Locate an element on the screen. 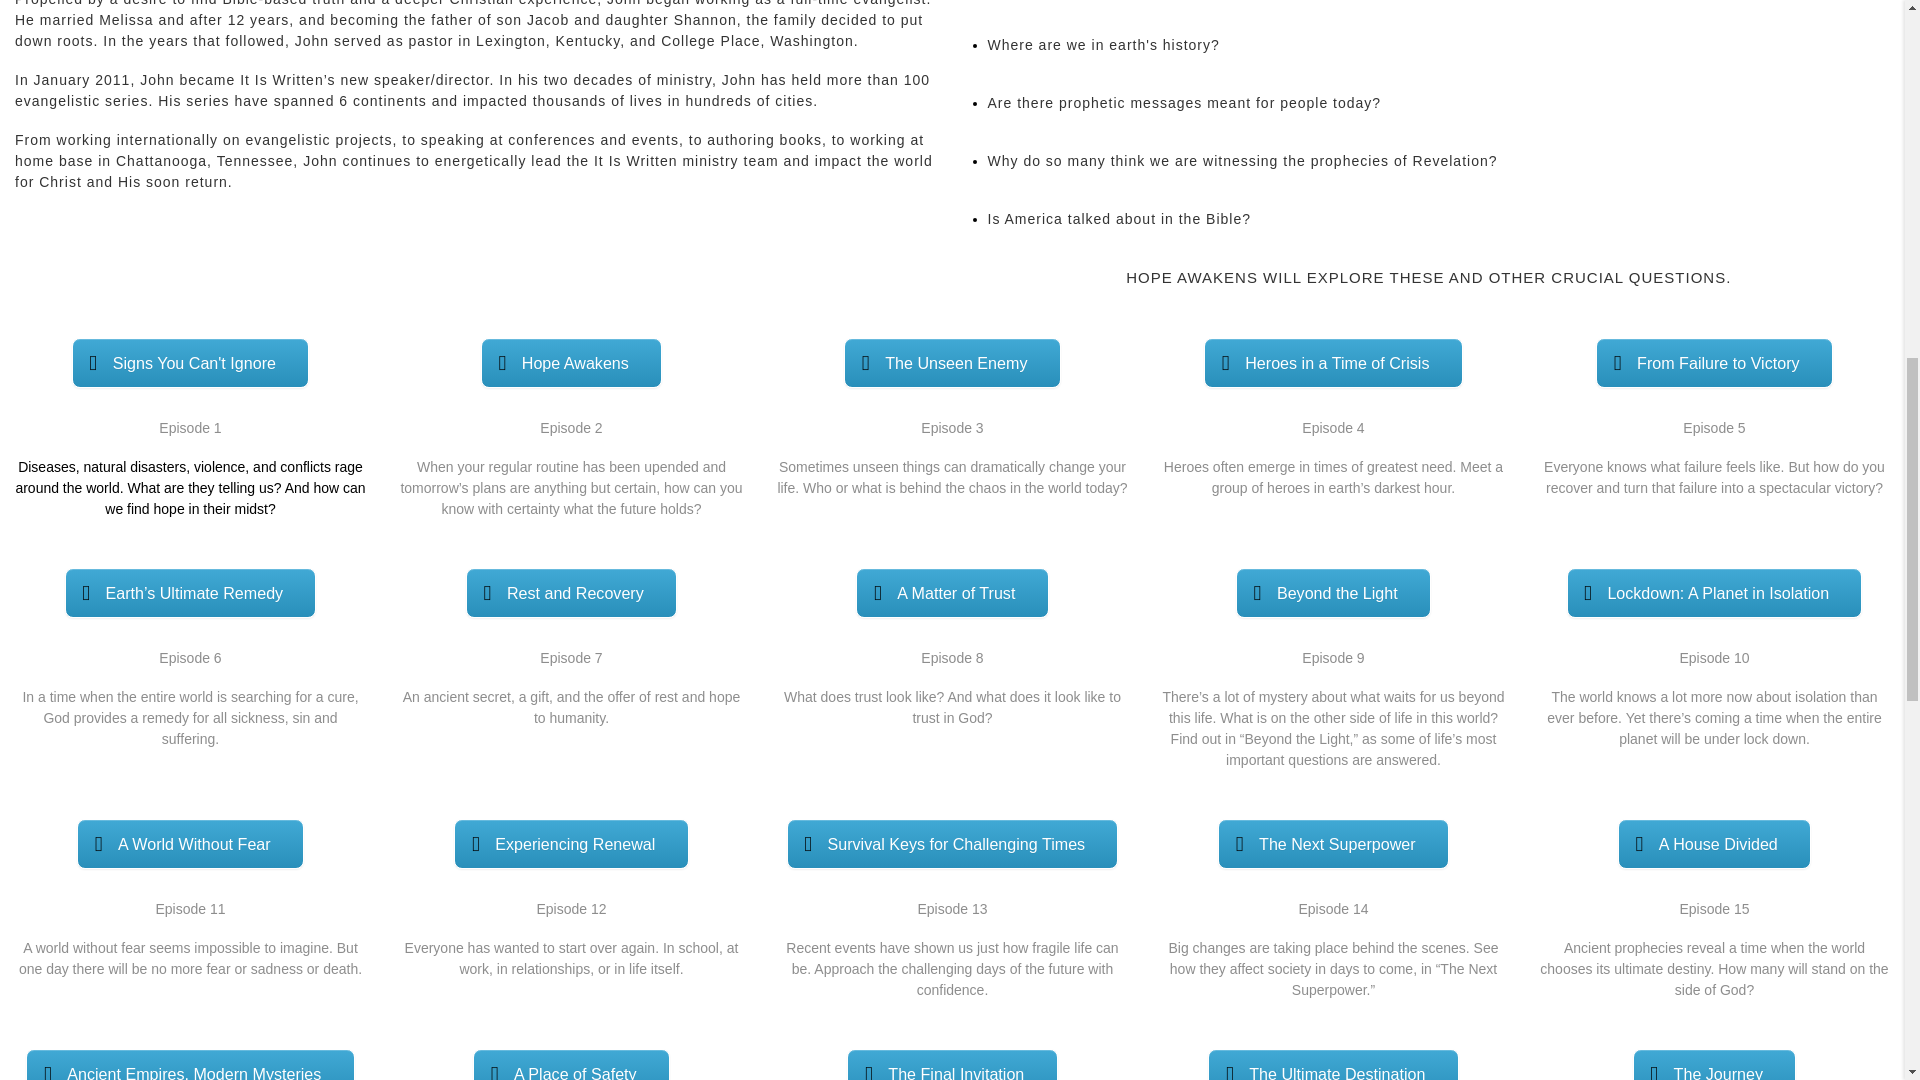 The height and width of the screenshot is (1080, 1920). Rest and Recovery is located at coordinates (572, 592).